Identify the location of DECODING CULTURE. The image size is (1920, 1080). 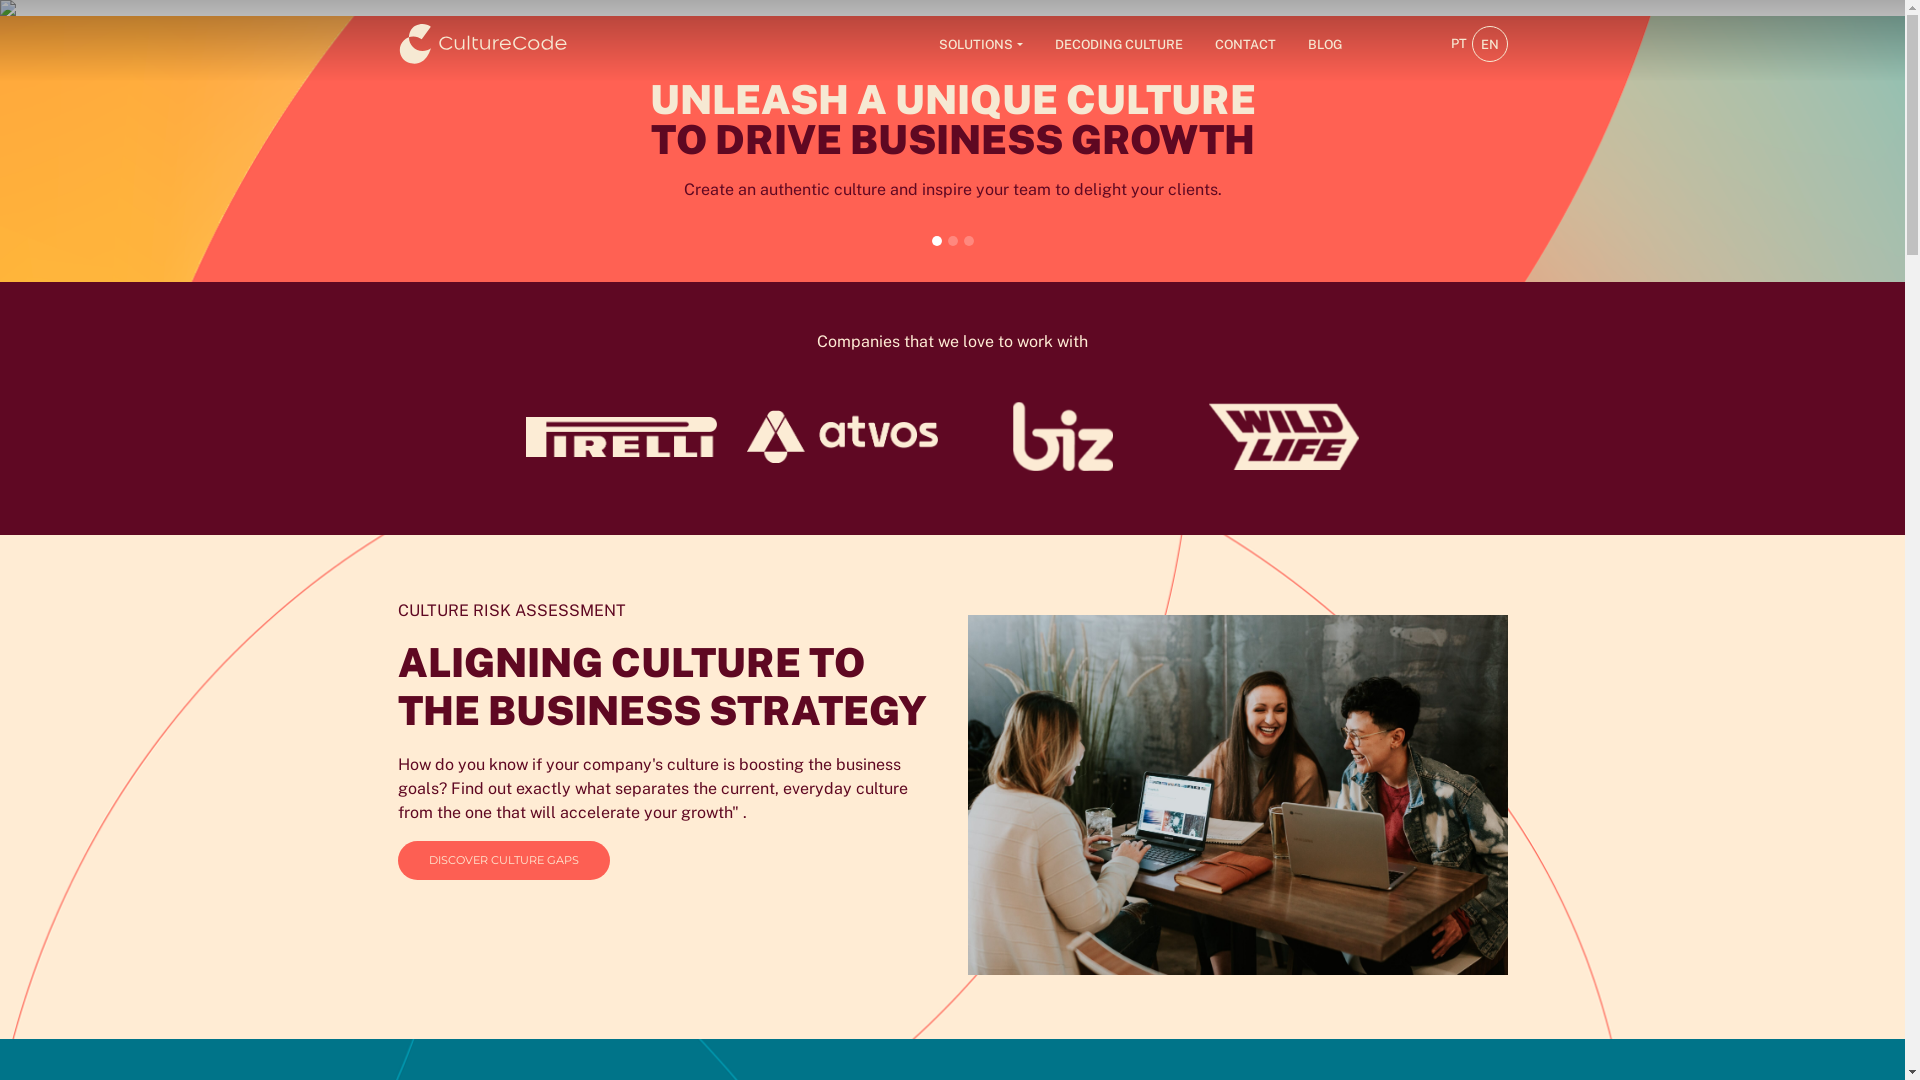
(1118, 44).